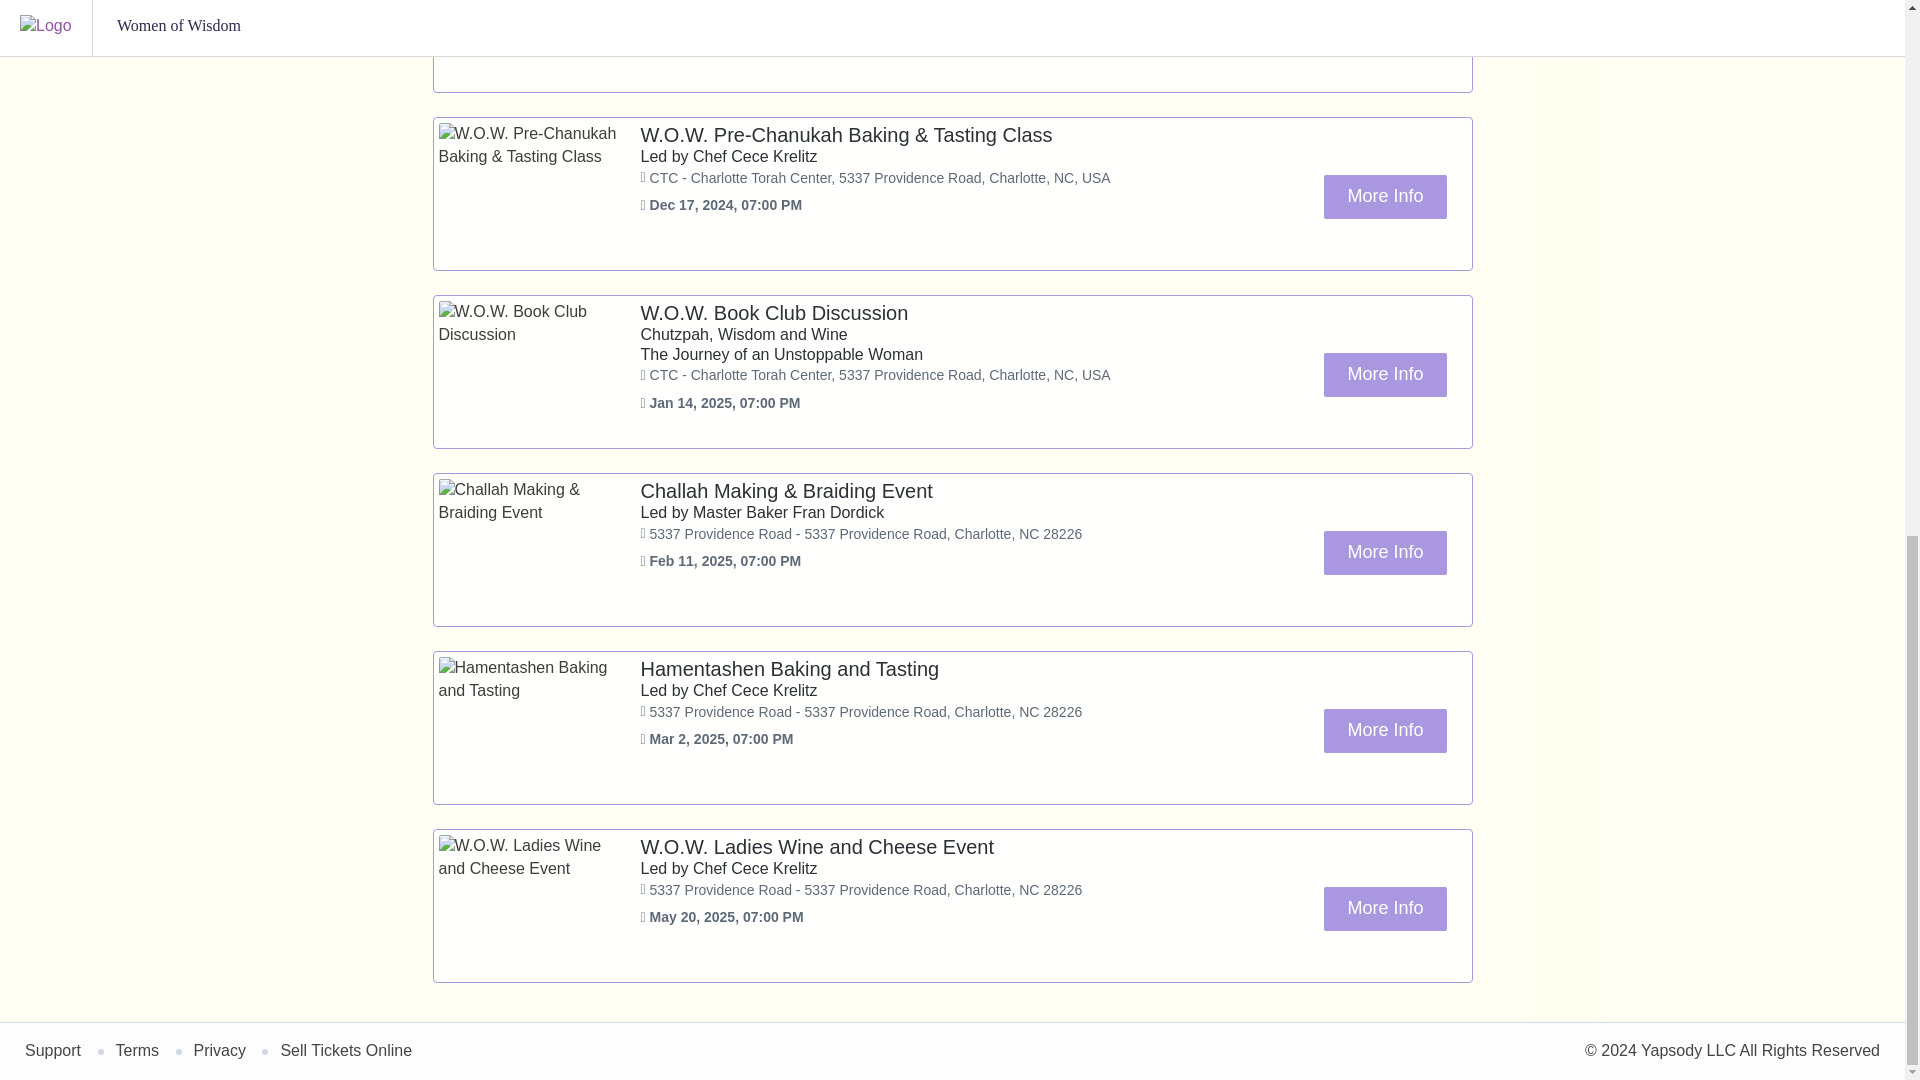  I want to click on More Info, so click(1384, 908).